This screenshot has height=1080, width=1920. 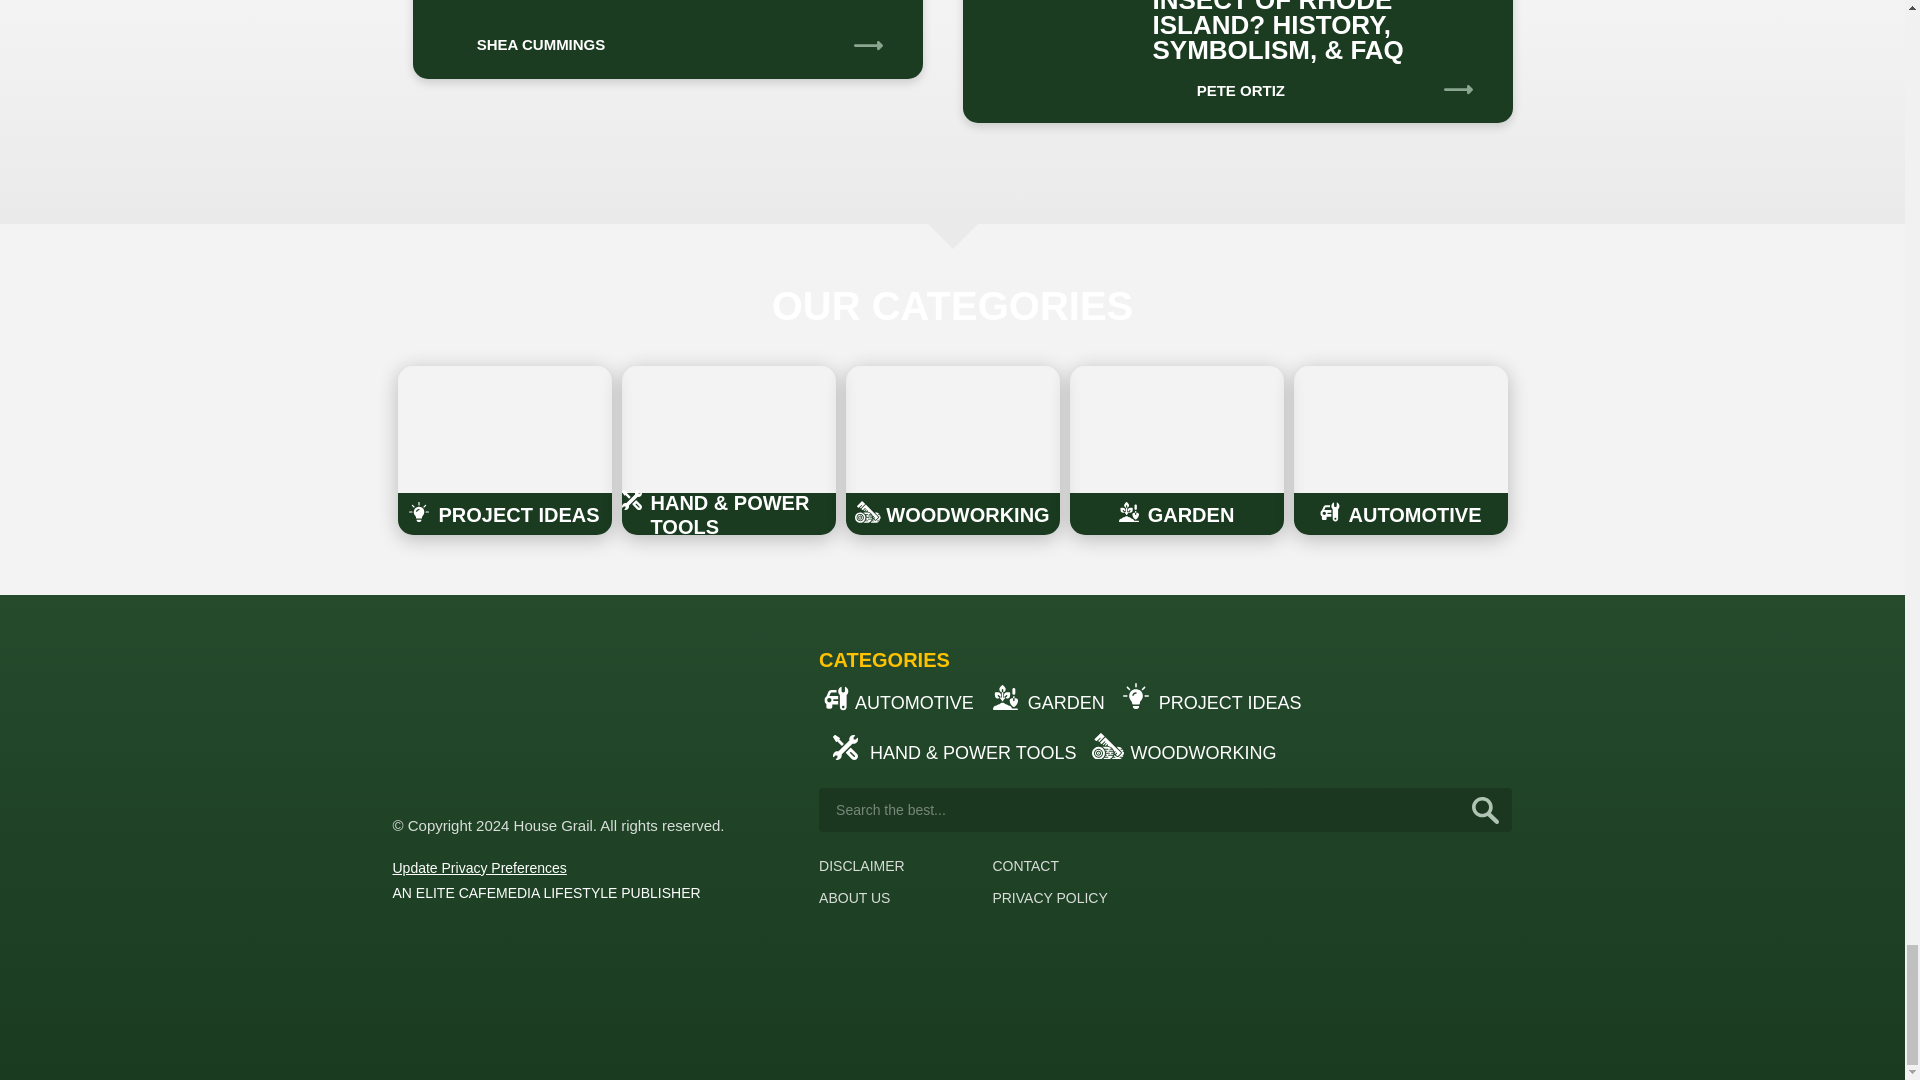 I want to click on Search, so click(x=1486, y=810).